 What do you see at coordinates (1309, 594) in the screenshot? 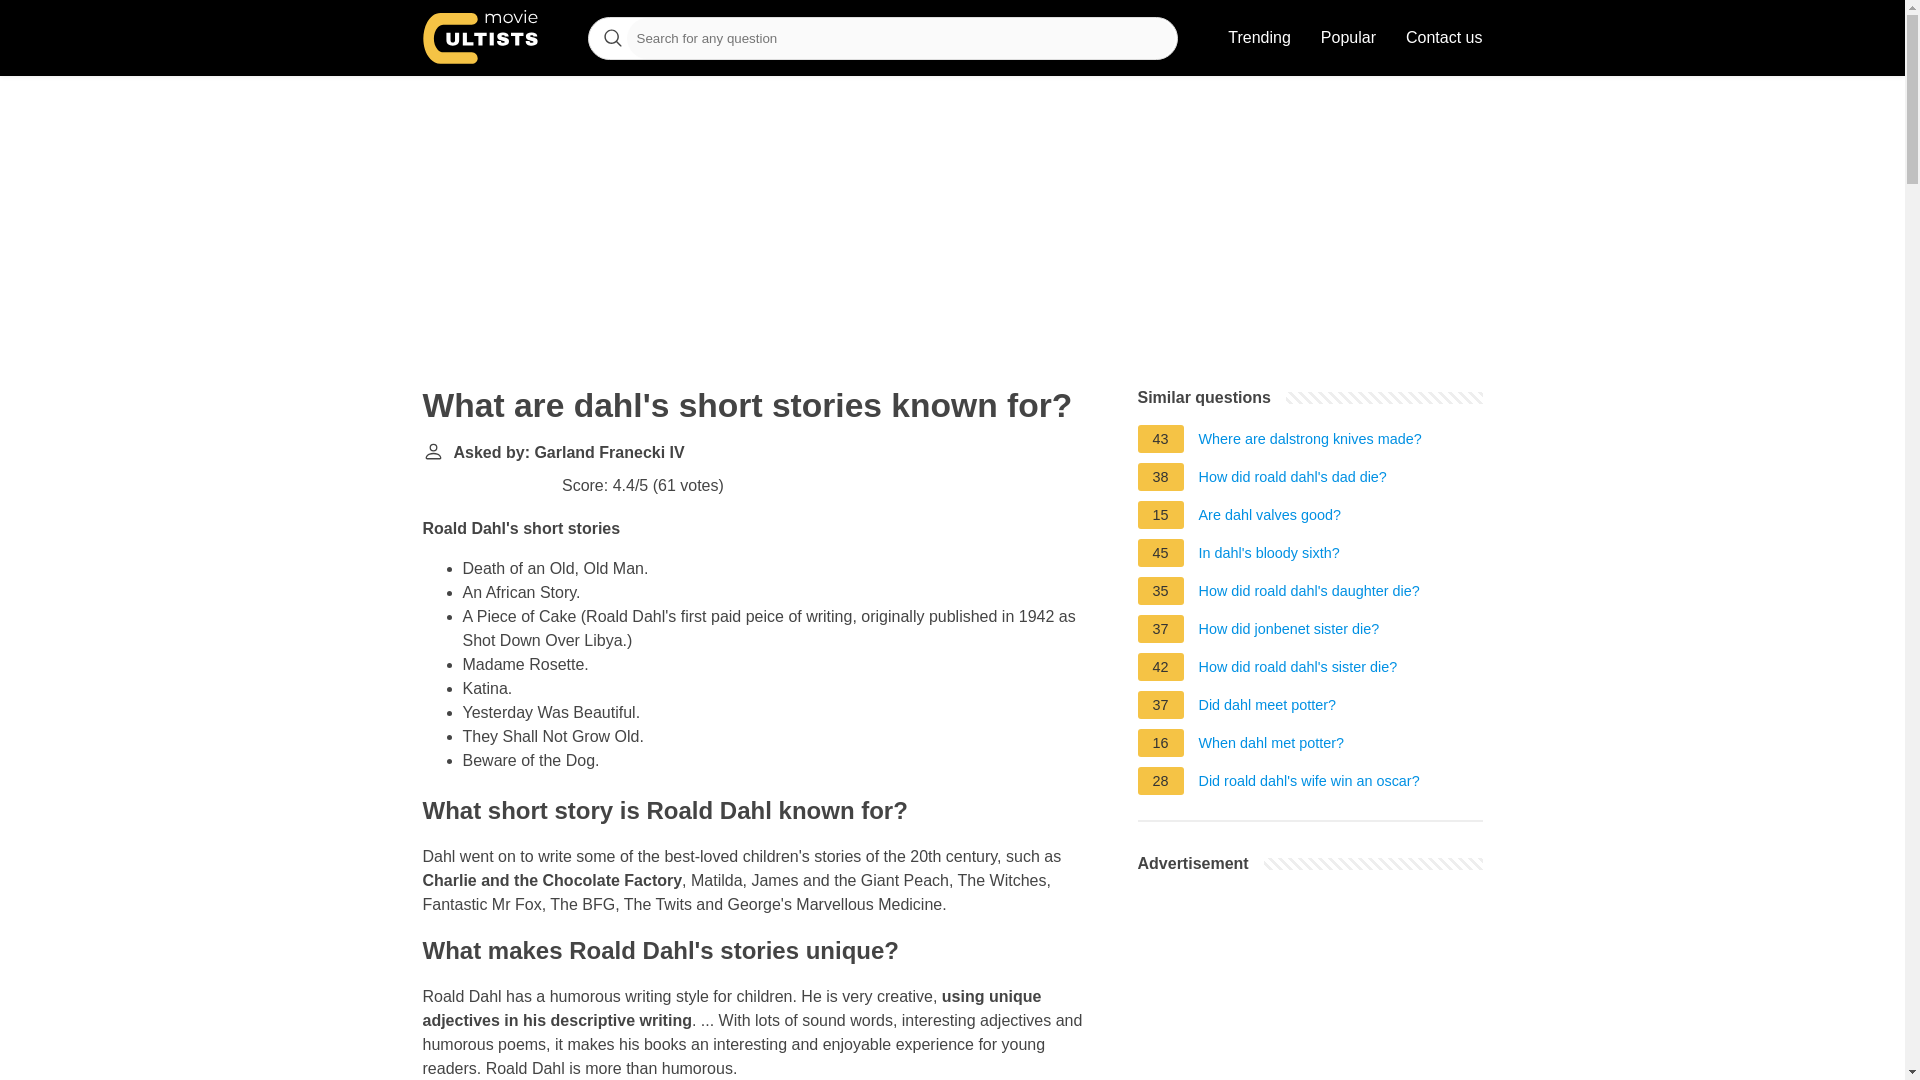
I see `How did roald dahl's daughter die?` at bounding box center [1309, 594].